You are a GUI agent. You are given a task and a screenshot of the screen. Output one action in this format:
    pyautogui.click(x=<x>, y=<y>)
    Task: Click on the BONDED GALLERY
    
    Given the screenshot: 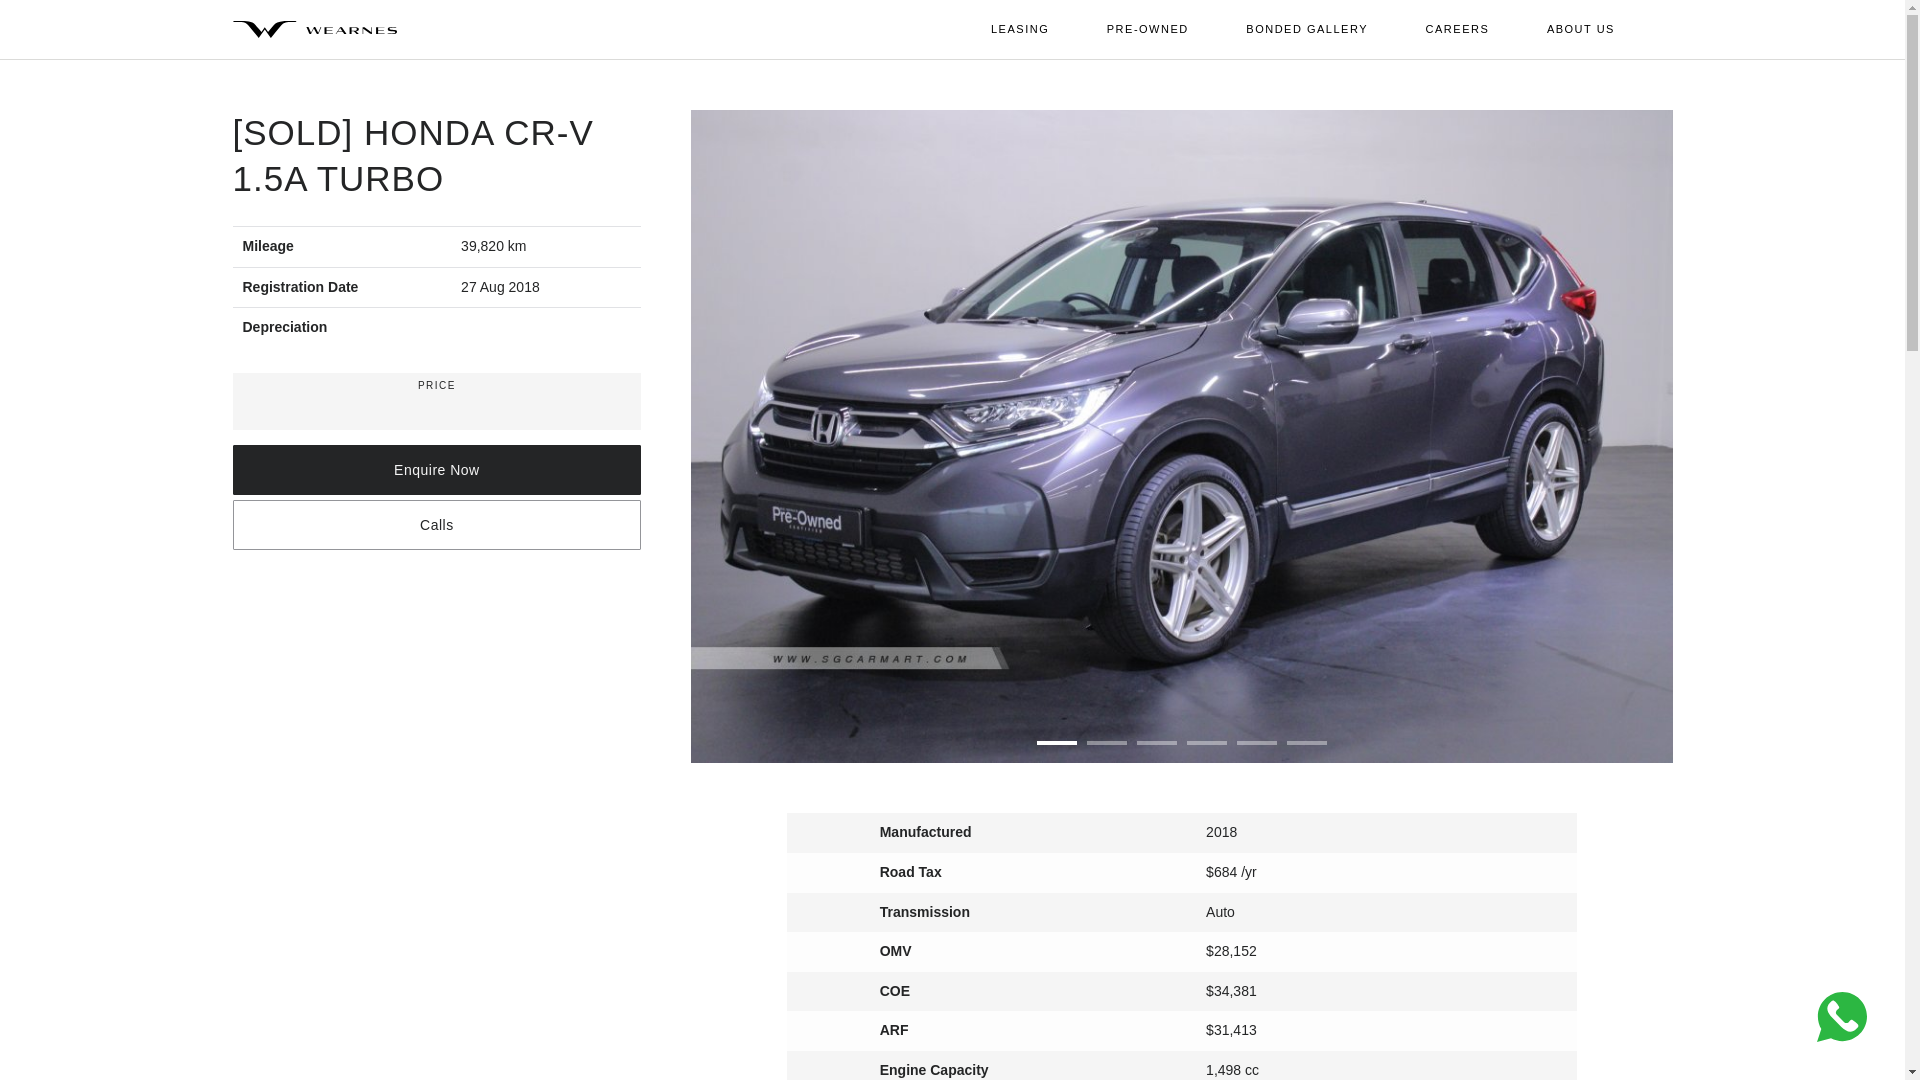 What is the action you would take?
    pyautogui.click(x=1306, y=28)
    